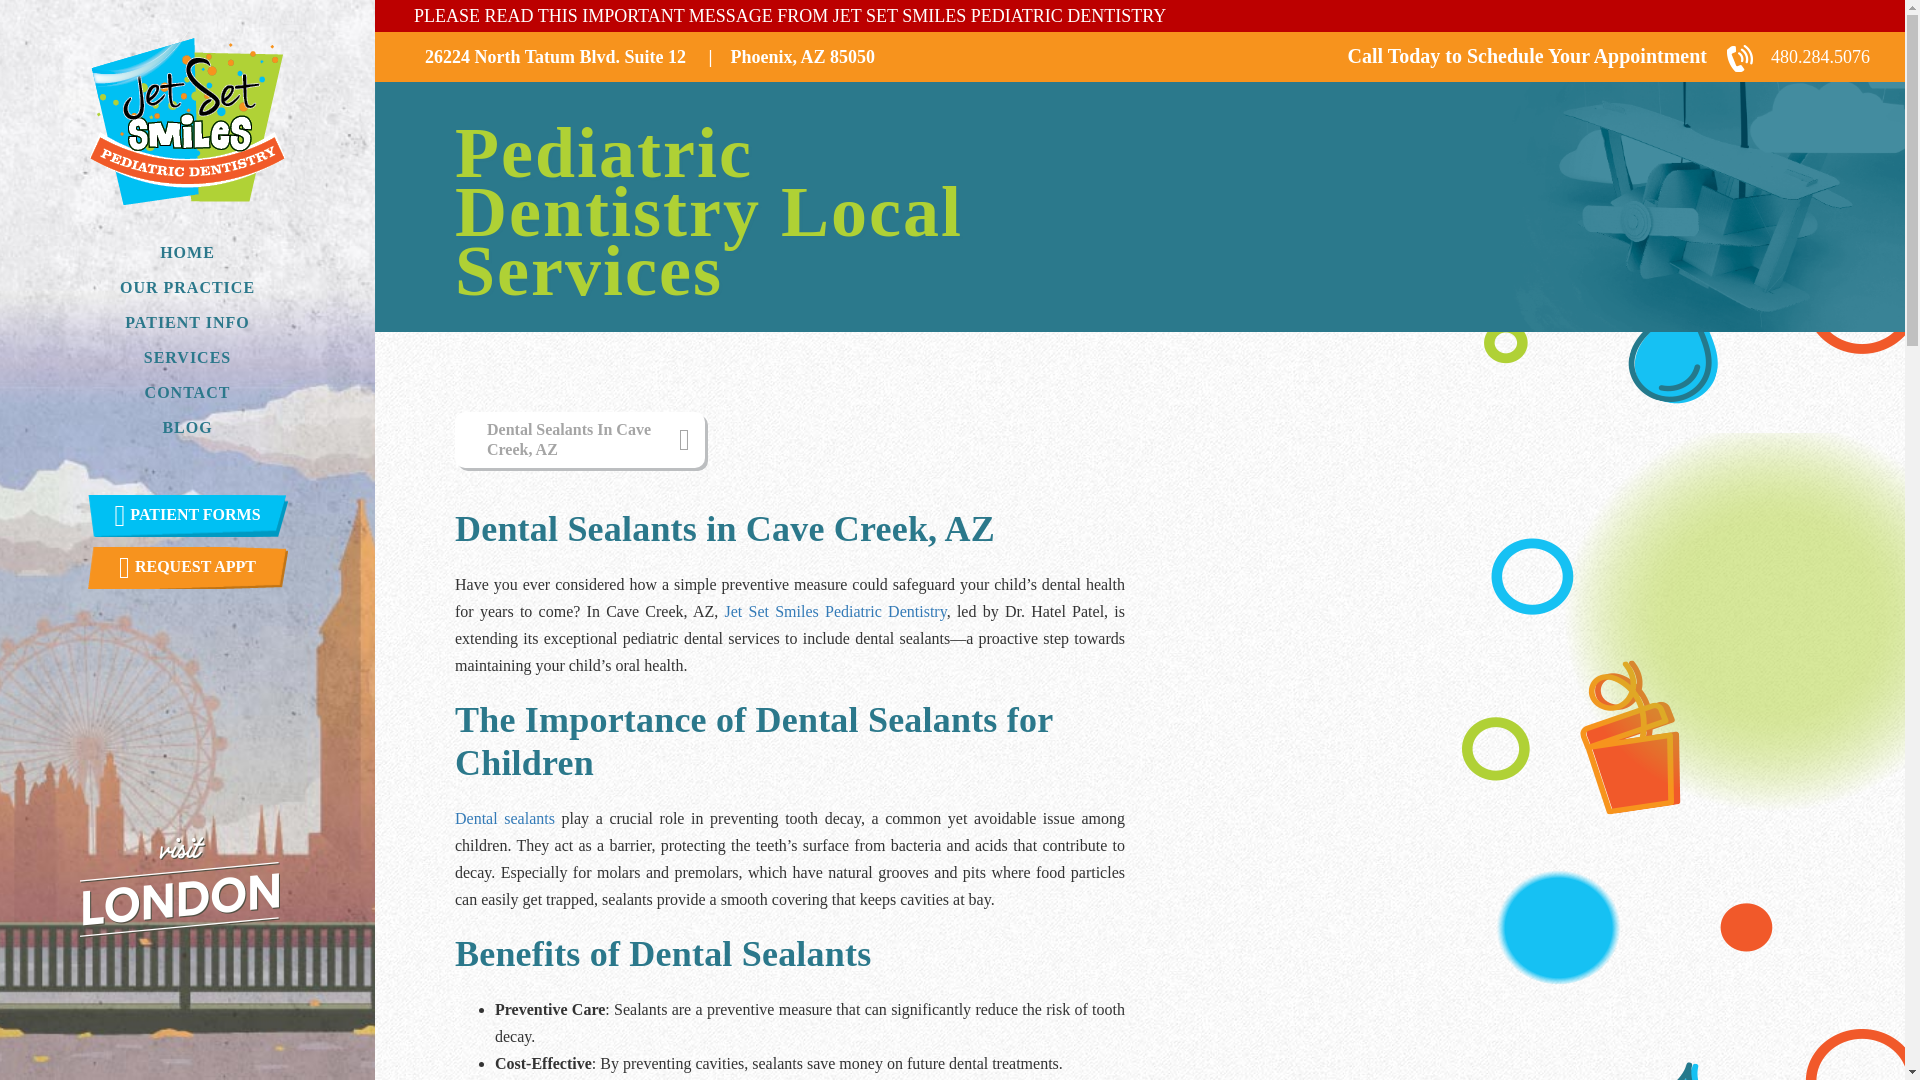 The width and height of the screenshot is (1920, 1080). I want to click on REQUEST APPT, so click(188, 567).